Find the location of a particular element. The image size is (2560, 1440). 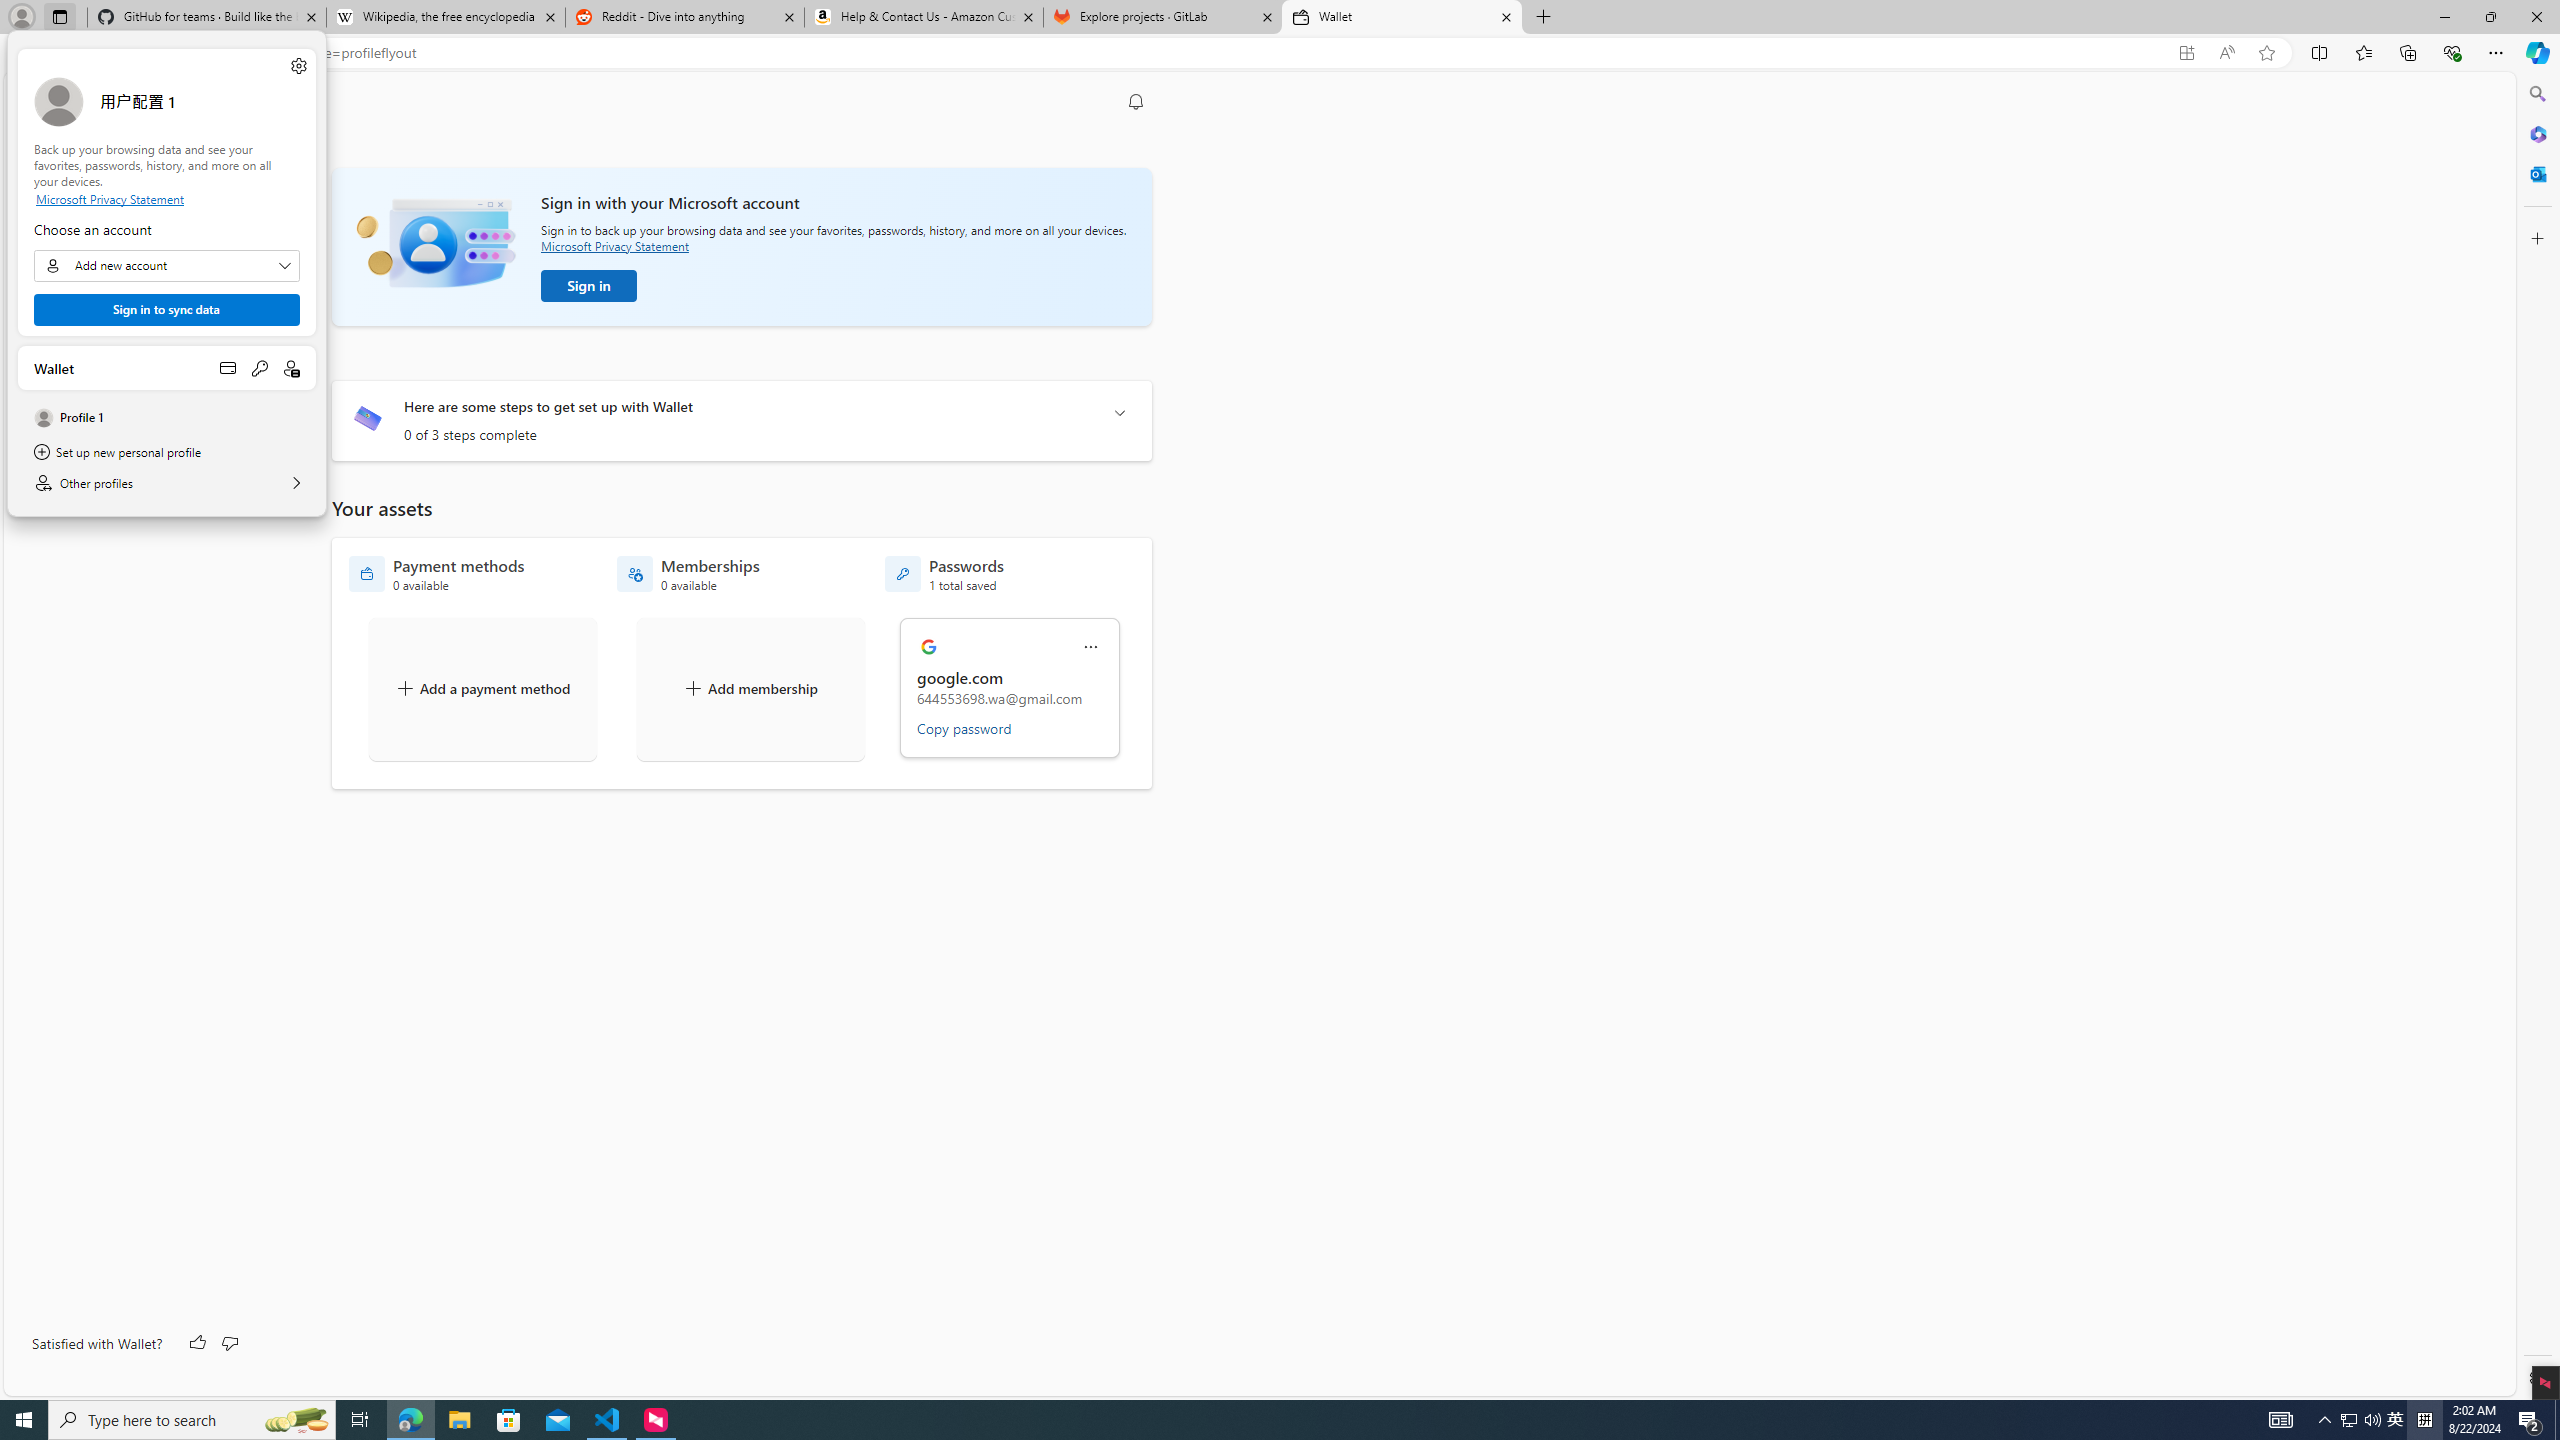

Running applications is located at coordinates (1244, 1420).